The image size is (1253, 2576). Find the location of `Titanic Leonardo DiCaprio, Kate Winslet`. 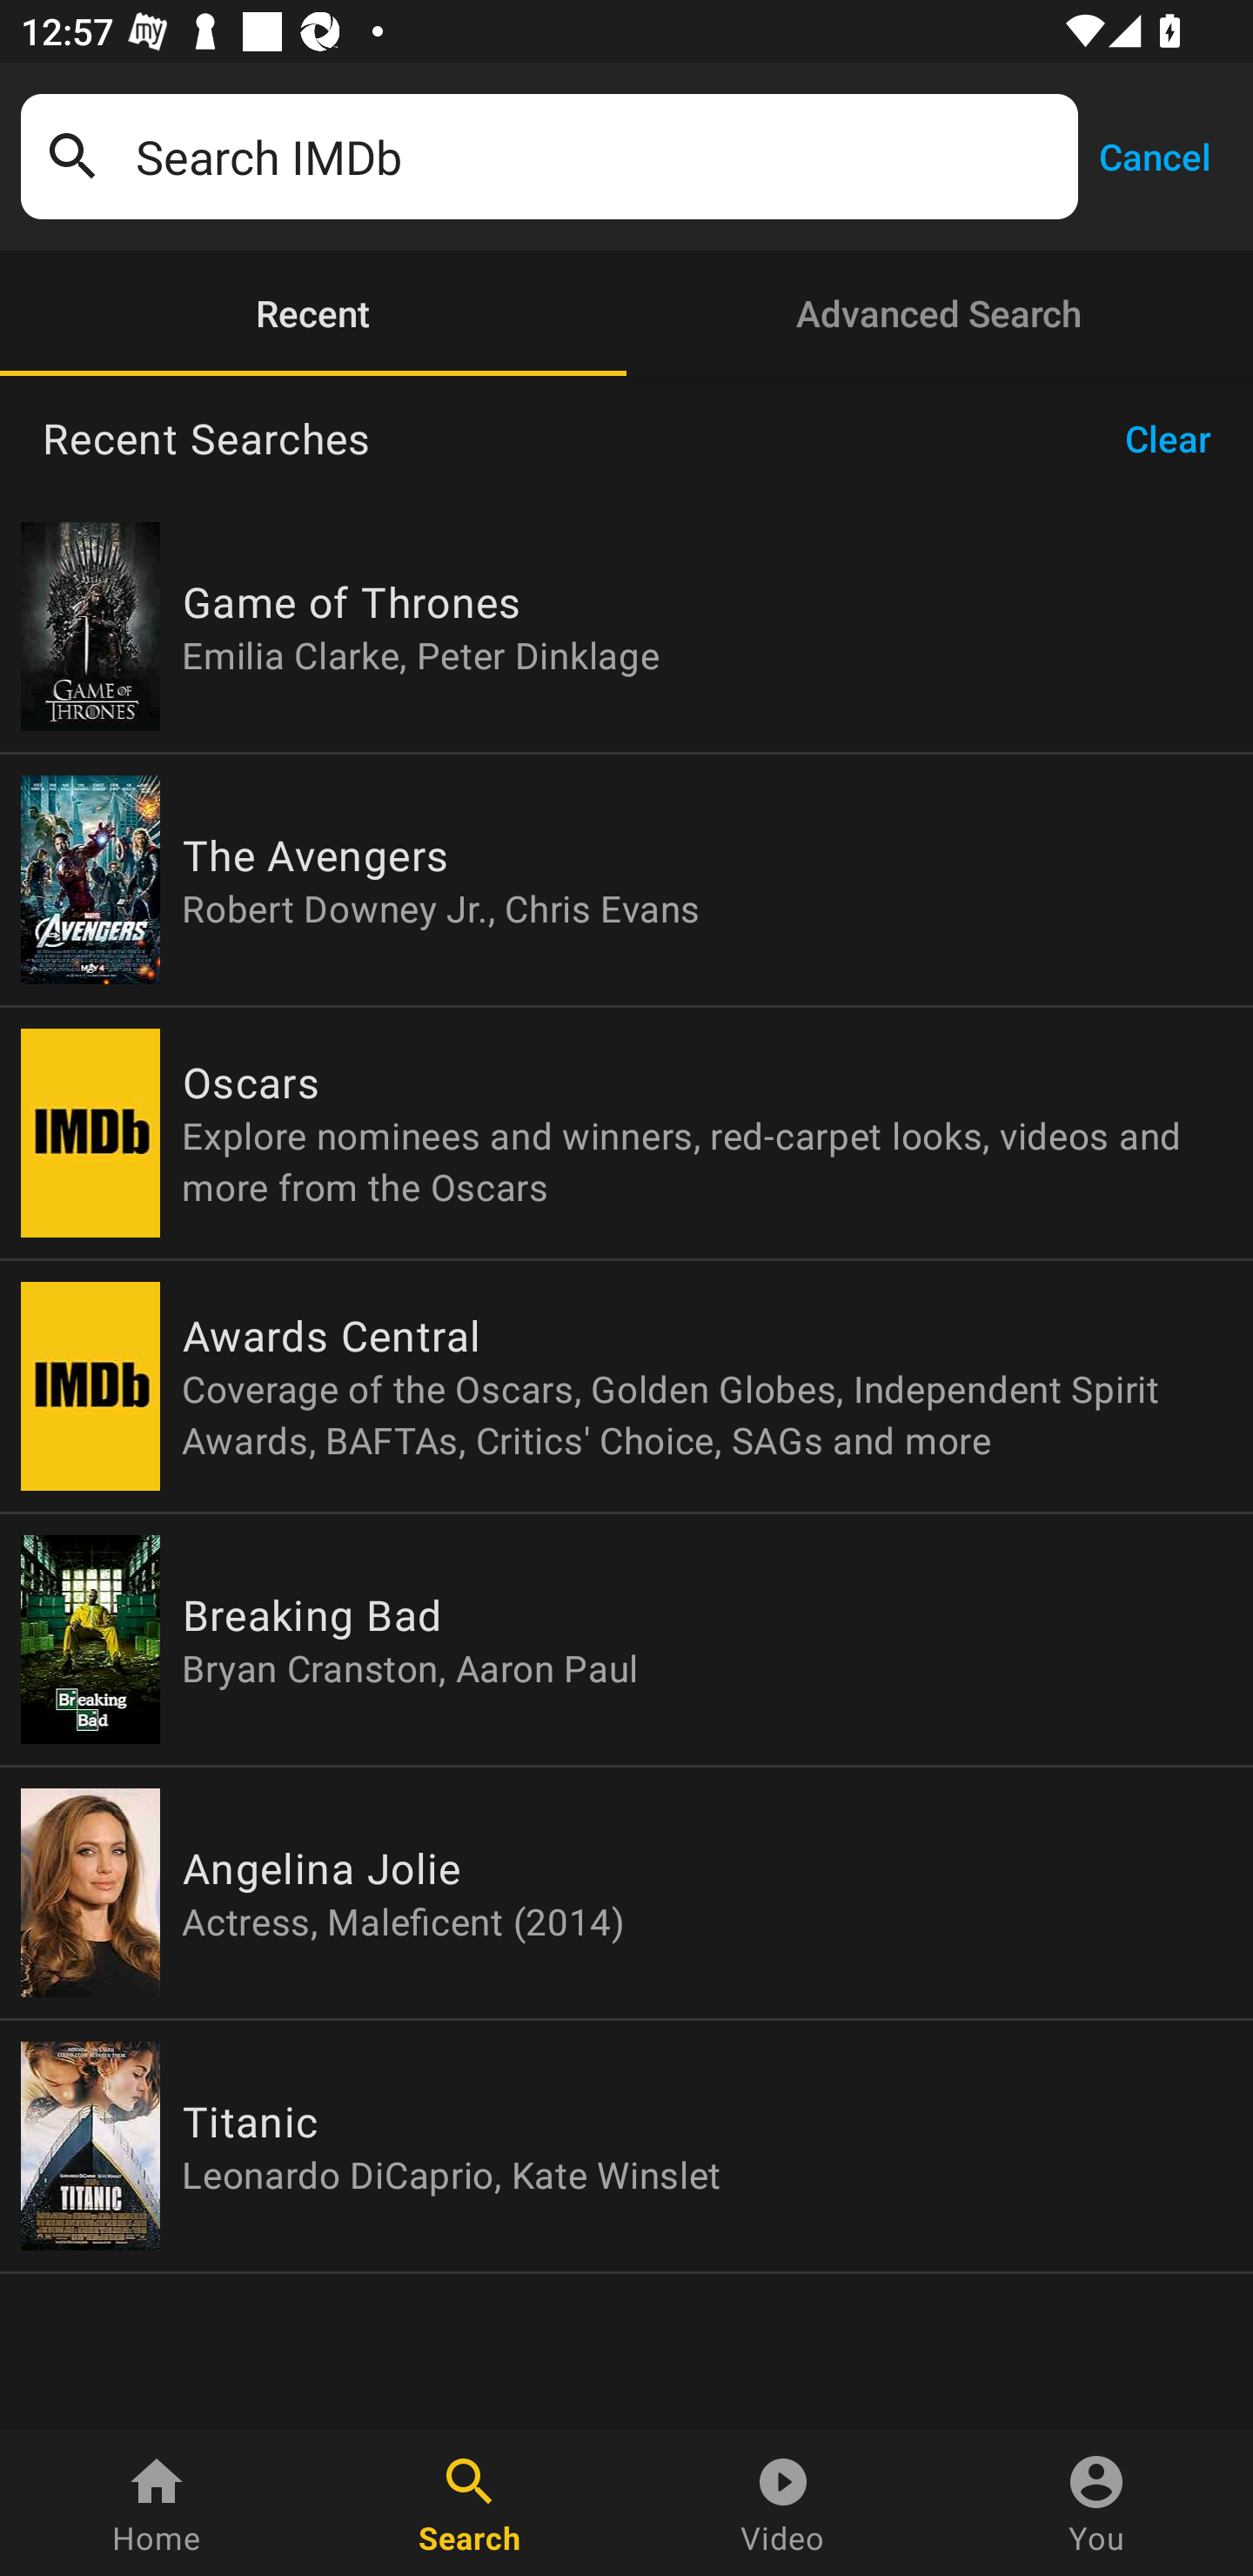

Titanic Leonardo DiCaprio, Kate Winslet is located at coordinates (626, 2145).